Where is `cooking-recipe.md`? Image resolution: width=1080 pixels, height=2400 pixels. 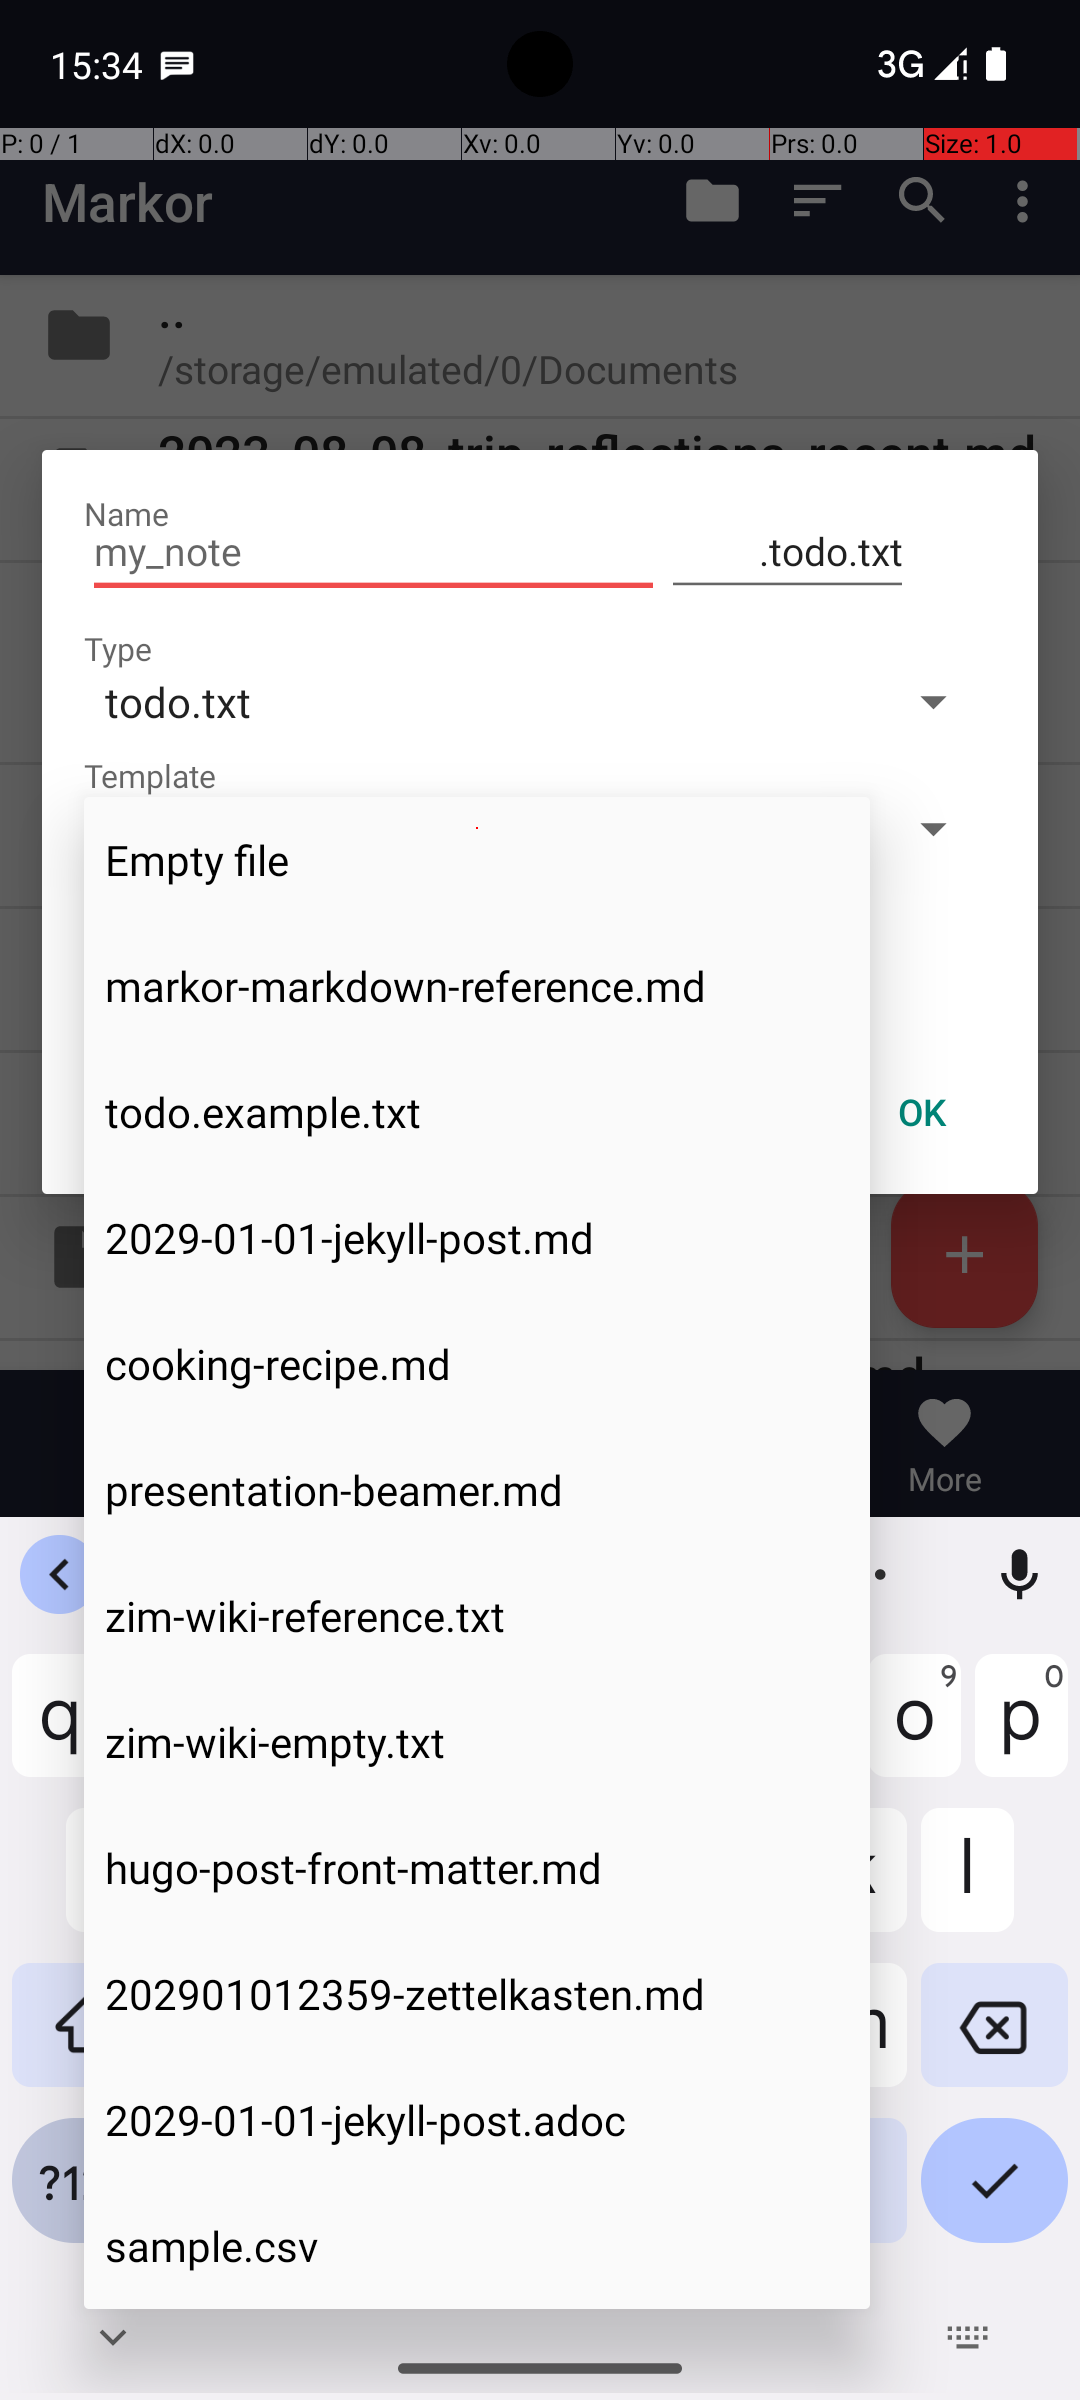
cooking-recipe.md is located at coordinates (477, 1364).